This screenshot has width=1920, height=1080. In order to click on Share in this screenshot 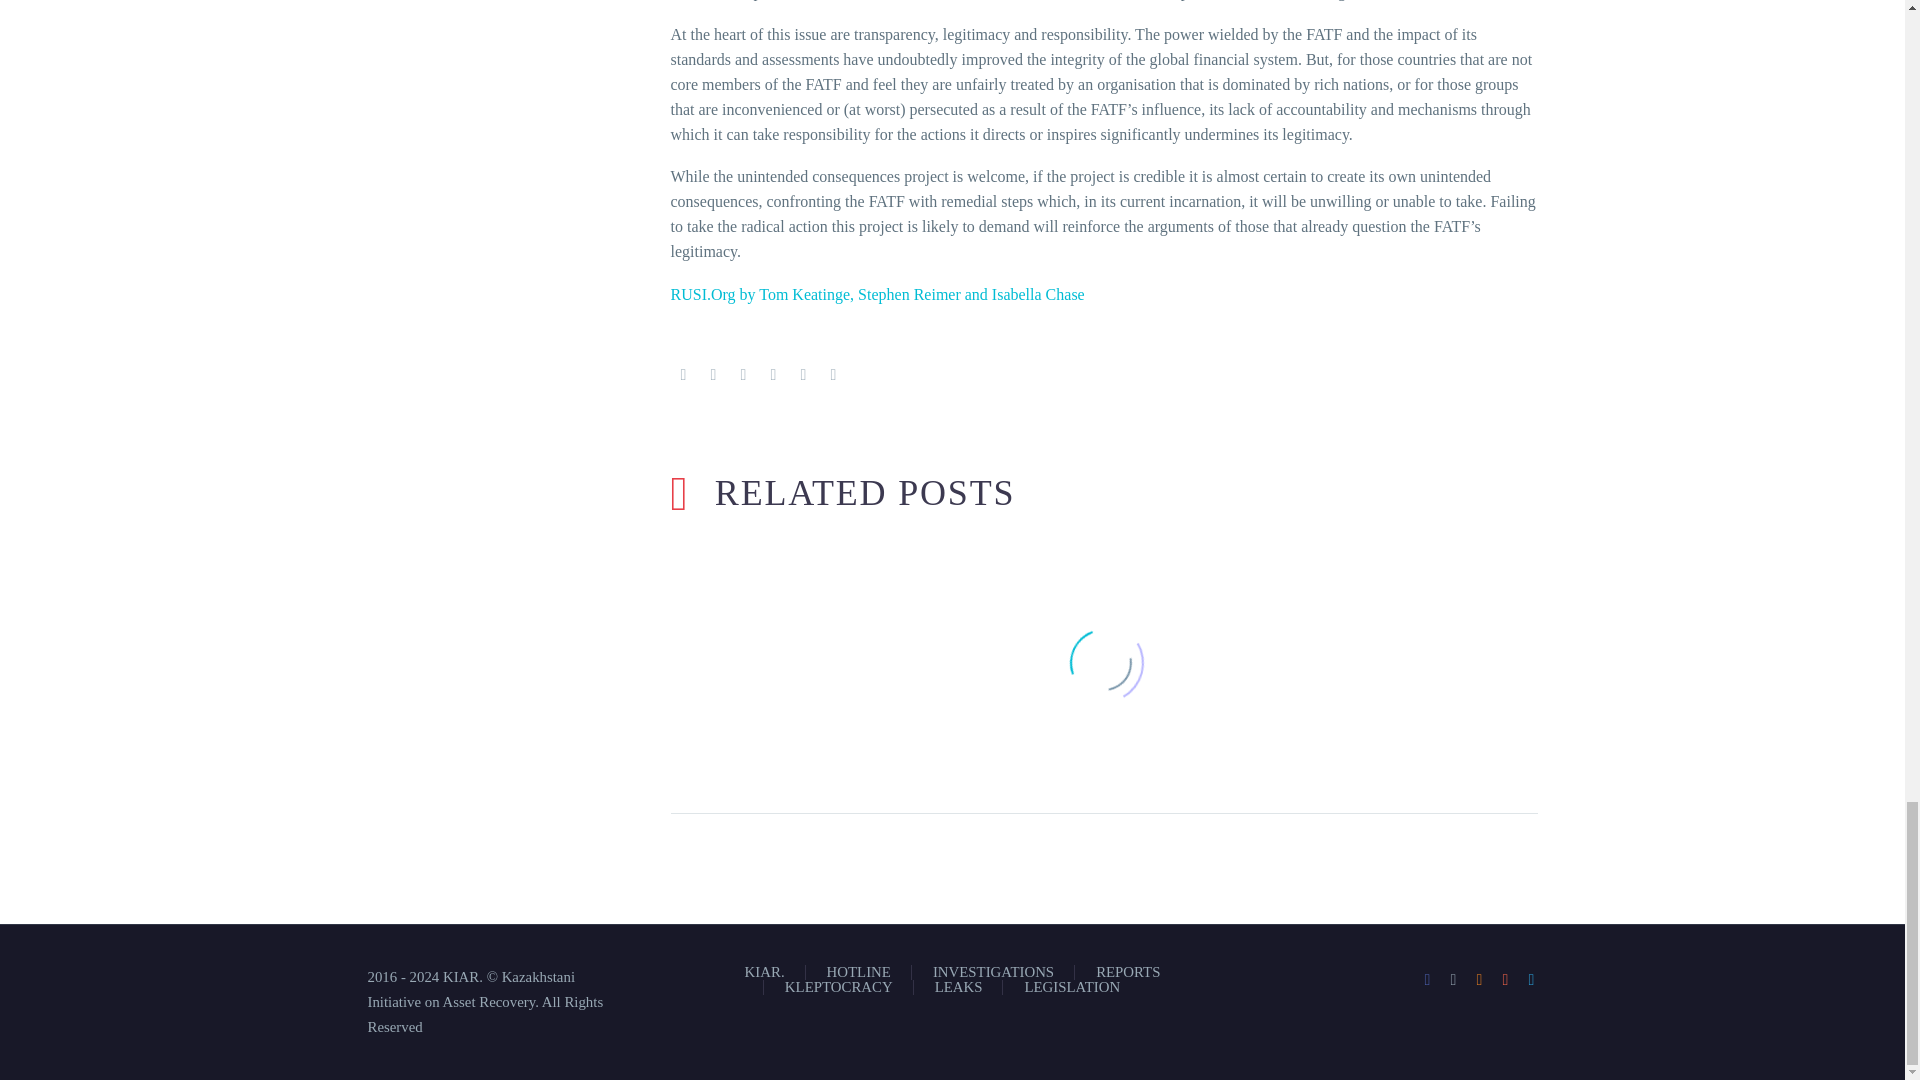, I will do `click(1506, 980)`.